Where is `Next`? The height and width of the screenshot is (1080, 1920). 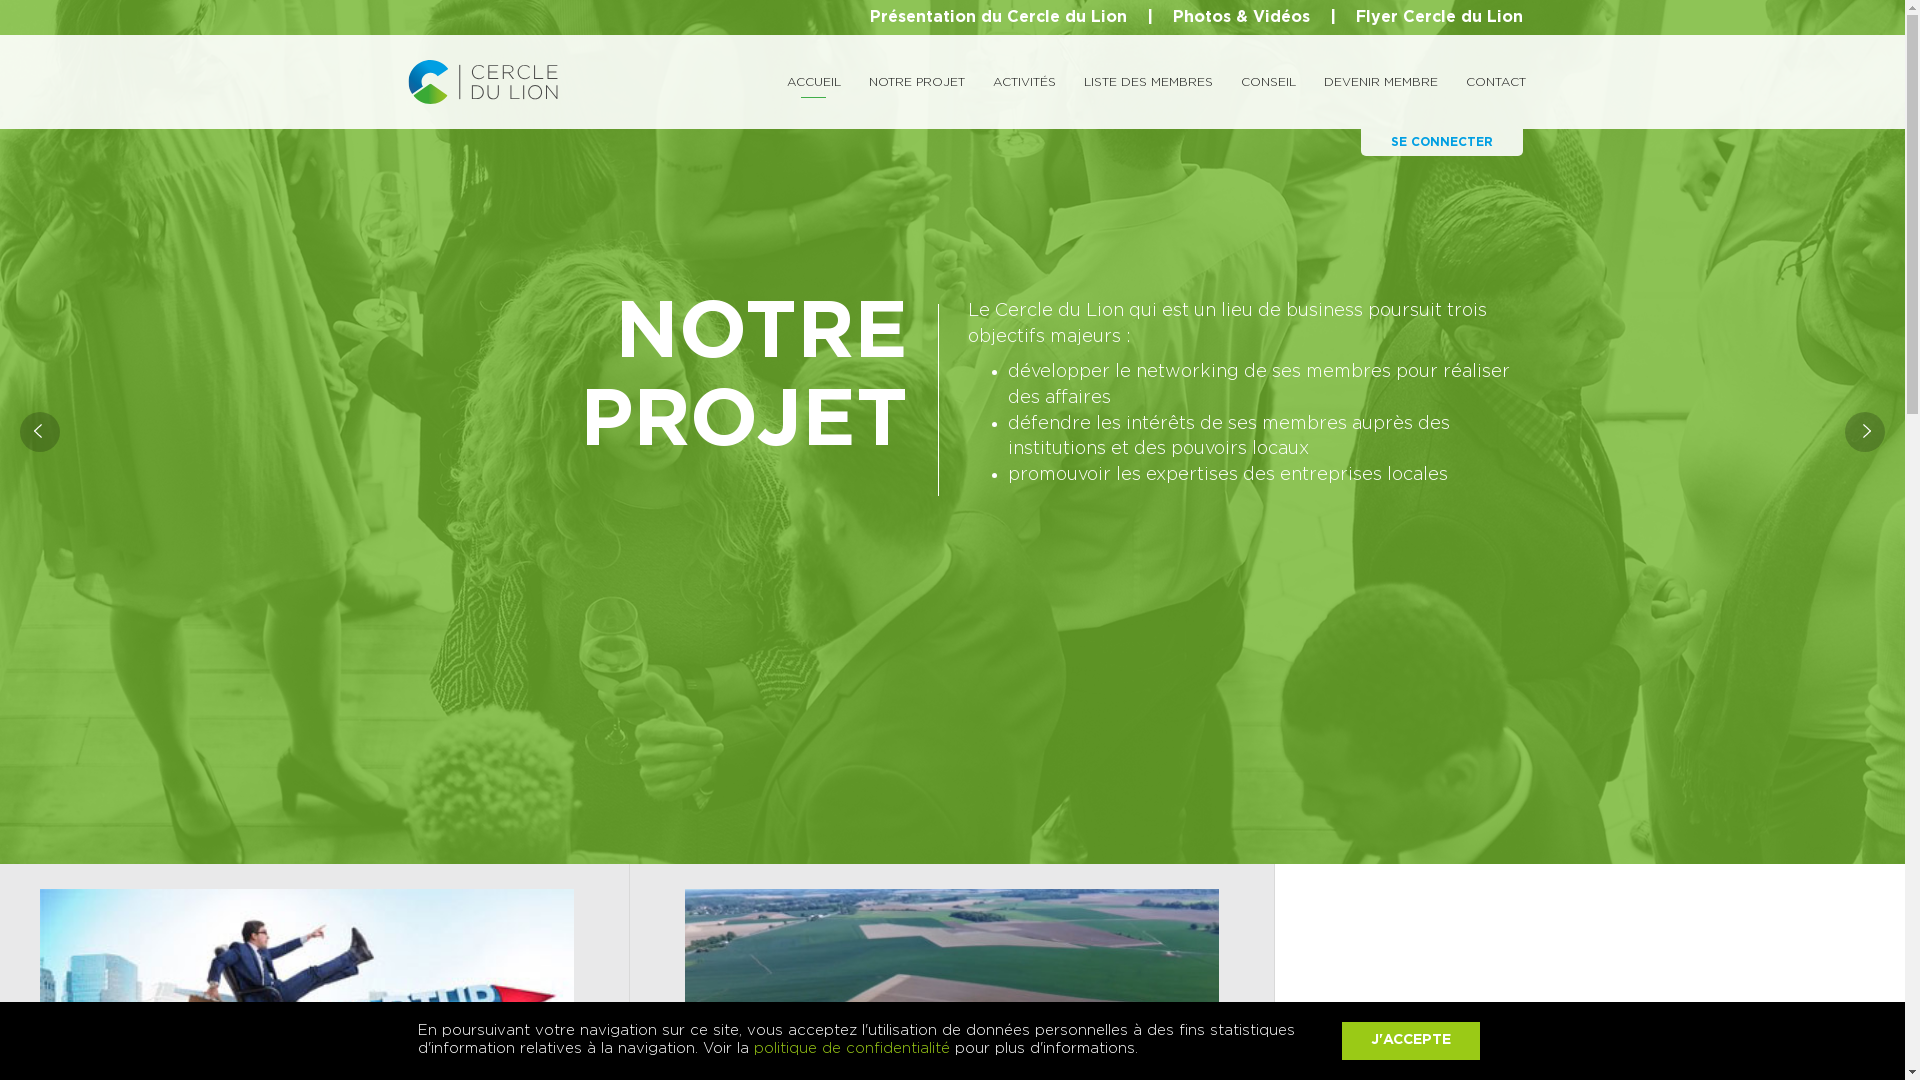 Next is located at coordinates (1865, 432).